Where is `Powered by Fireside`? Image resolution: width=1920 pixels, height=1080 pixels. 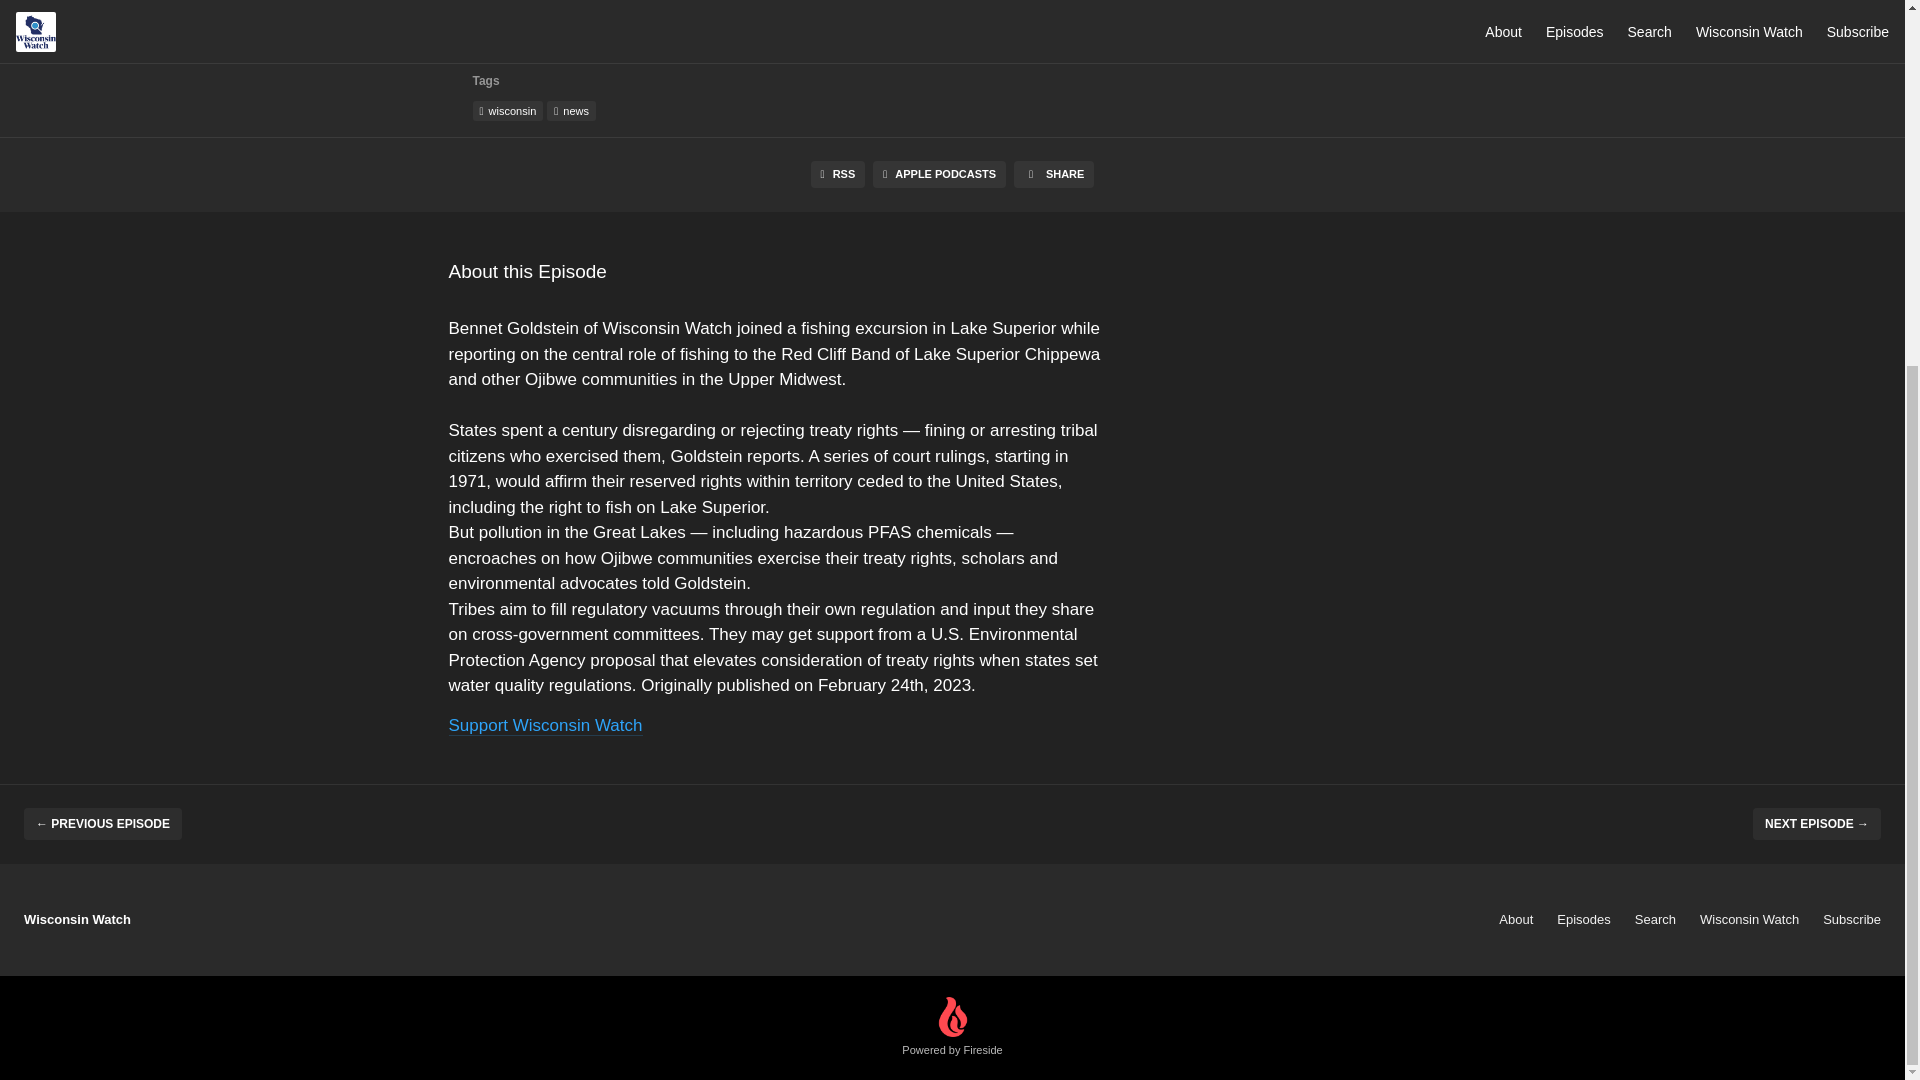
Powered by Fireside is located at coordinates (952, 1028).